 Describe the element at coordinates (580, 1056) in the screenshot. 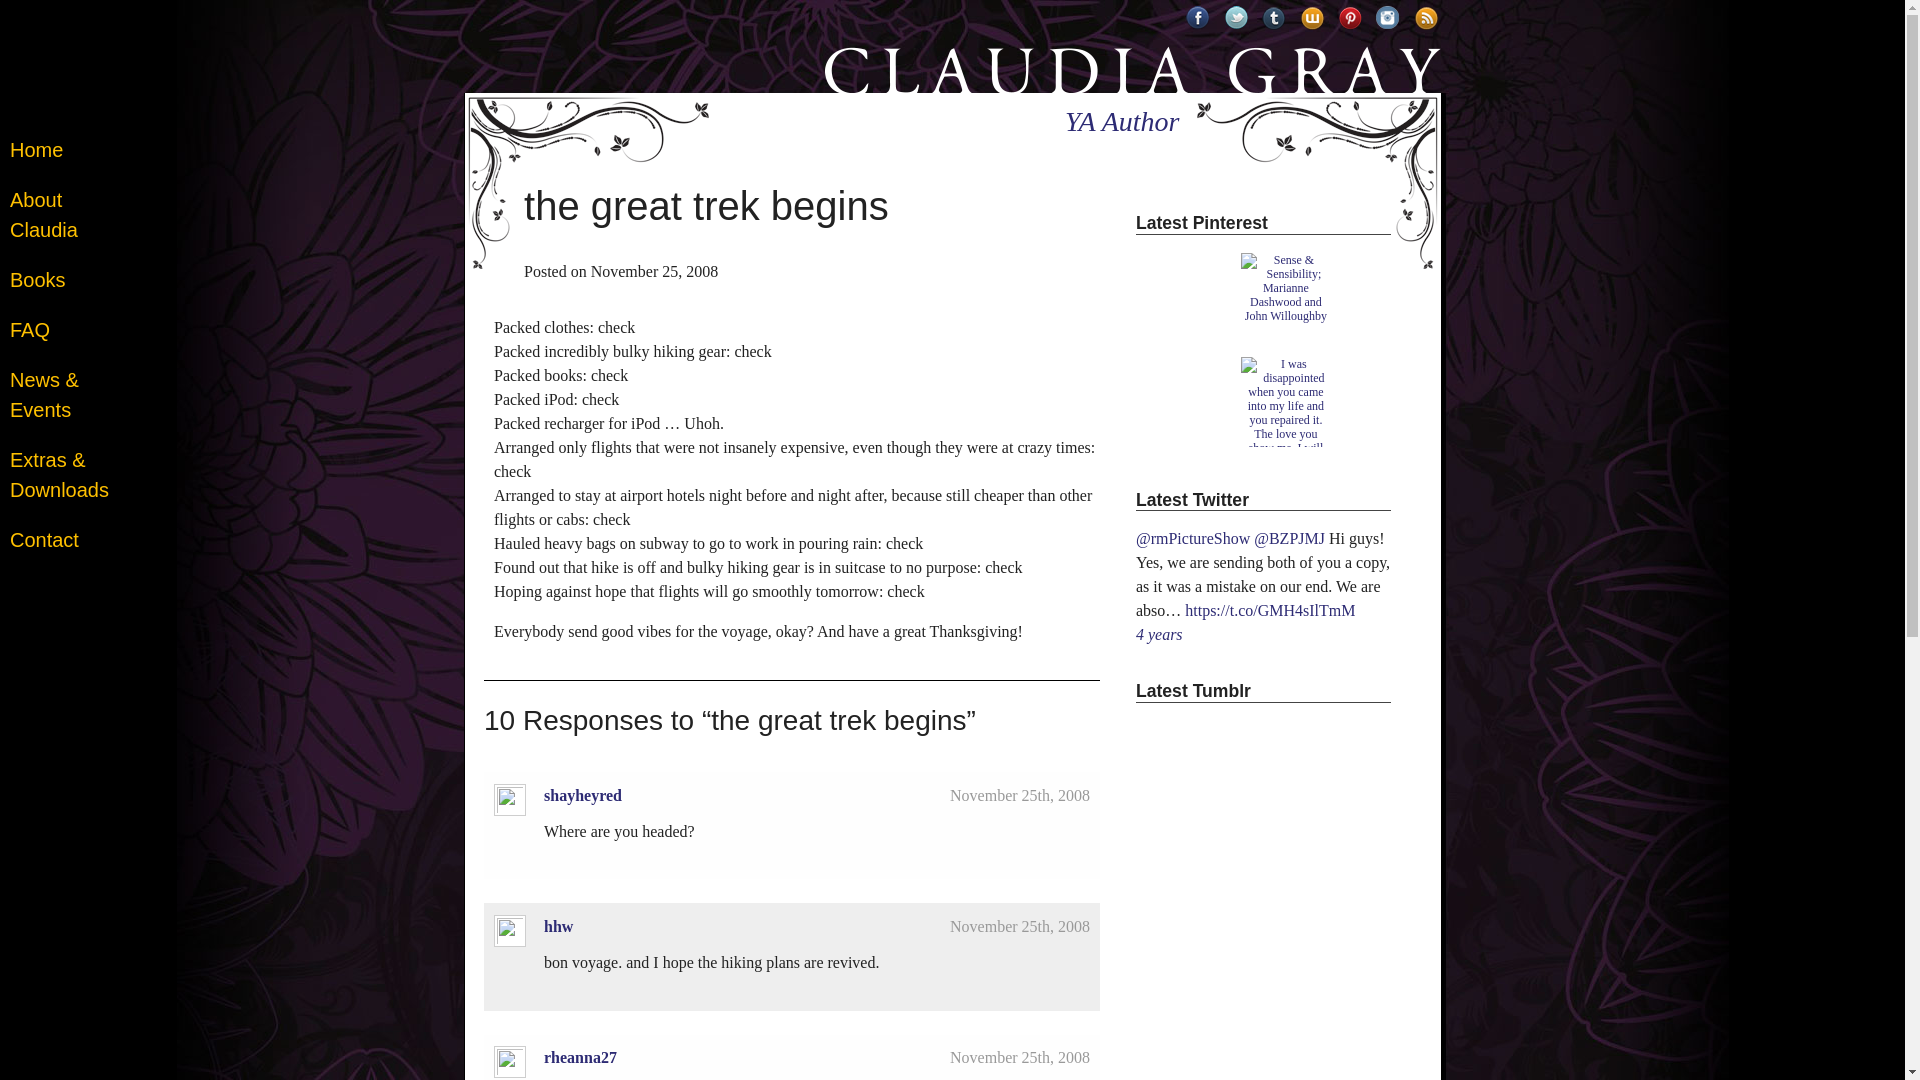

I see `rheanna27` at that location.